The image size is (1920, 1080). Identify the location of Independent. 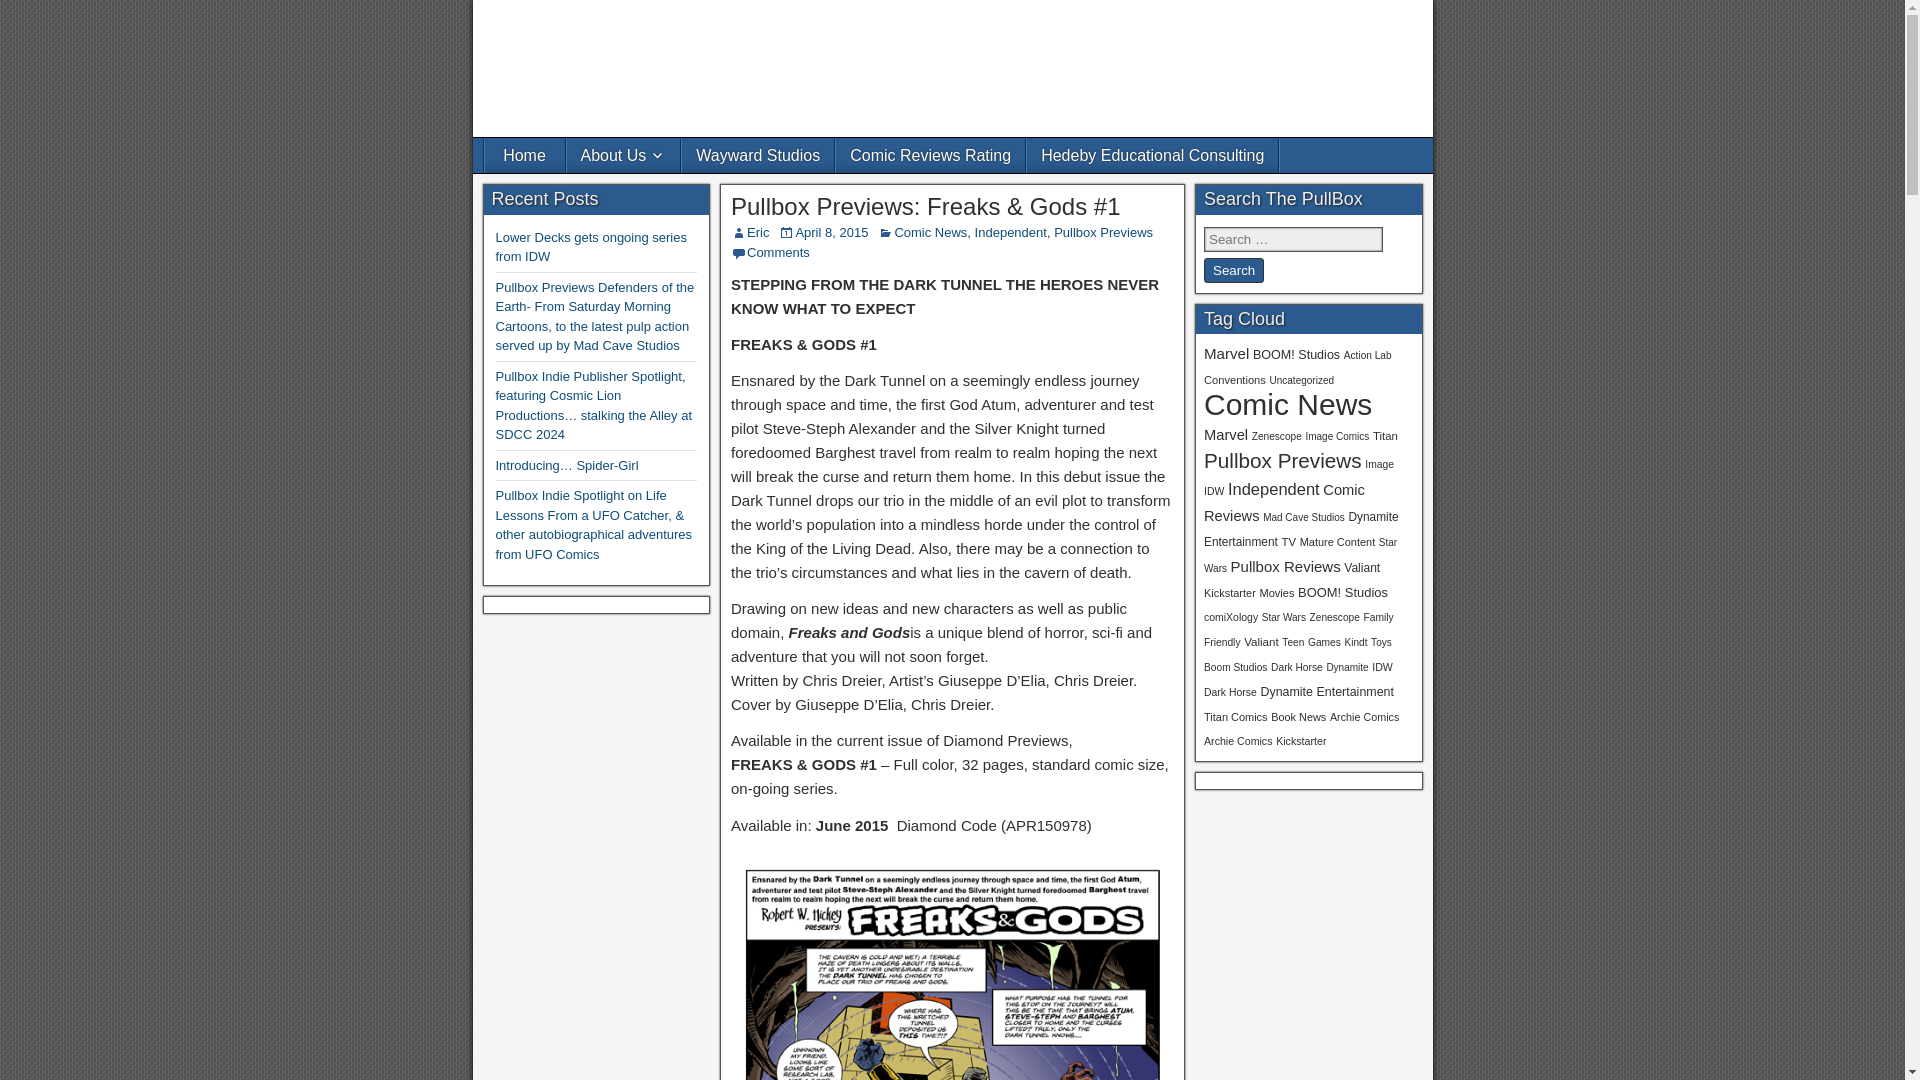
(1010, 232).